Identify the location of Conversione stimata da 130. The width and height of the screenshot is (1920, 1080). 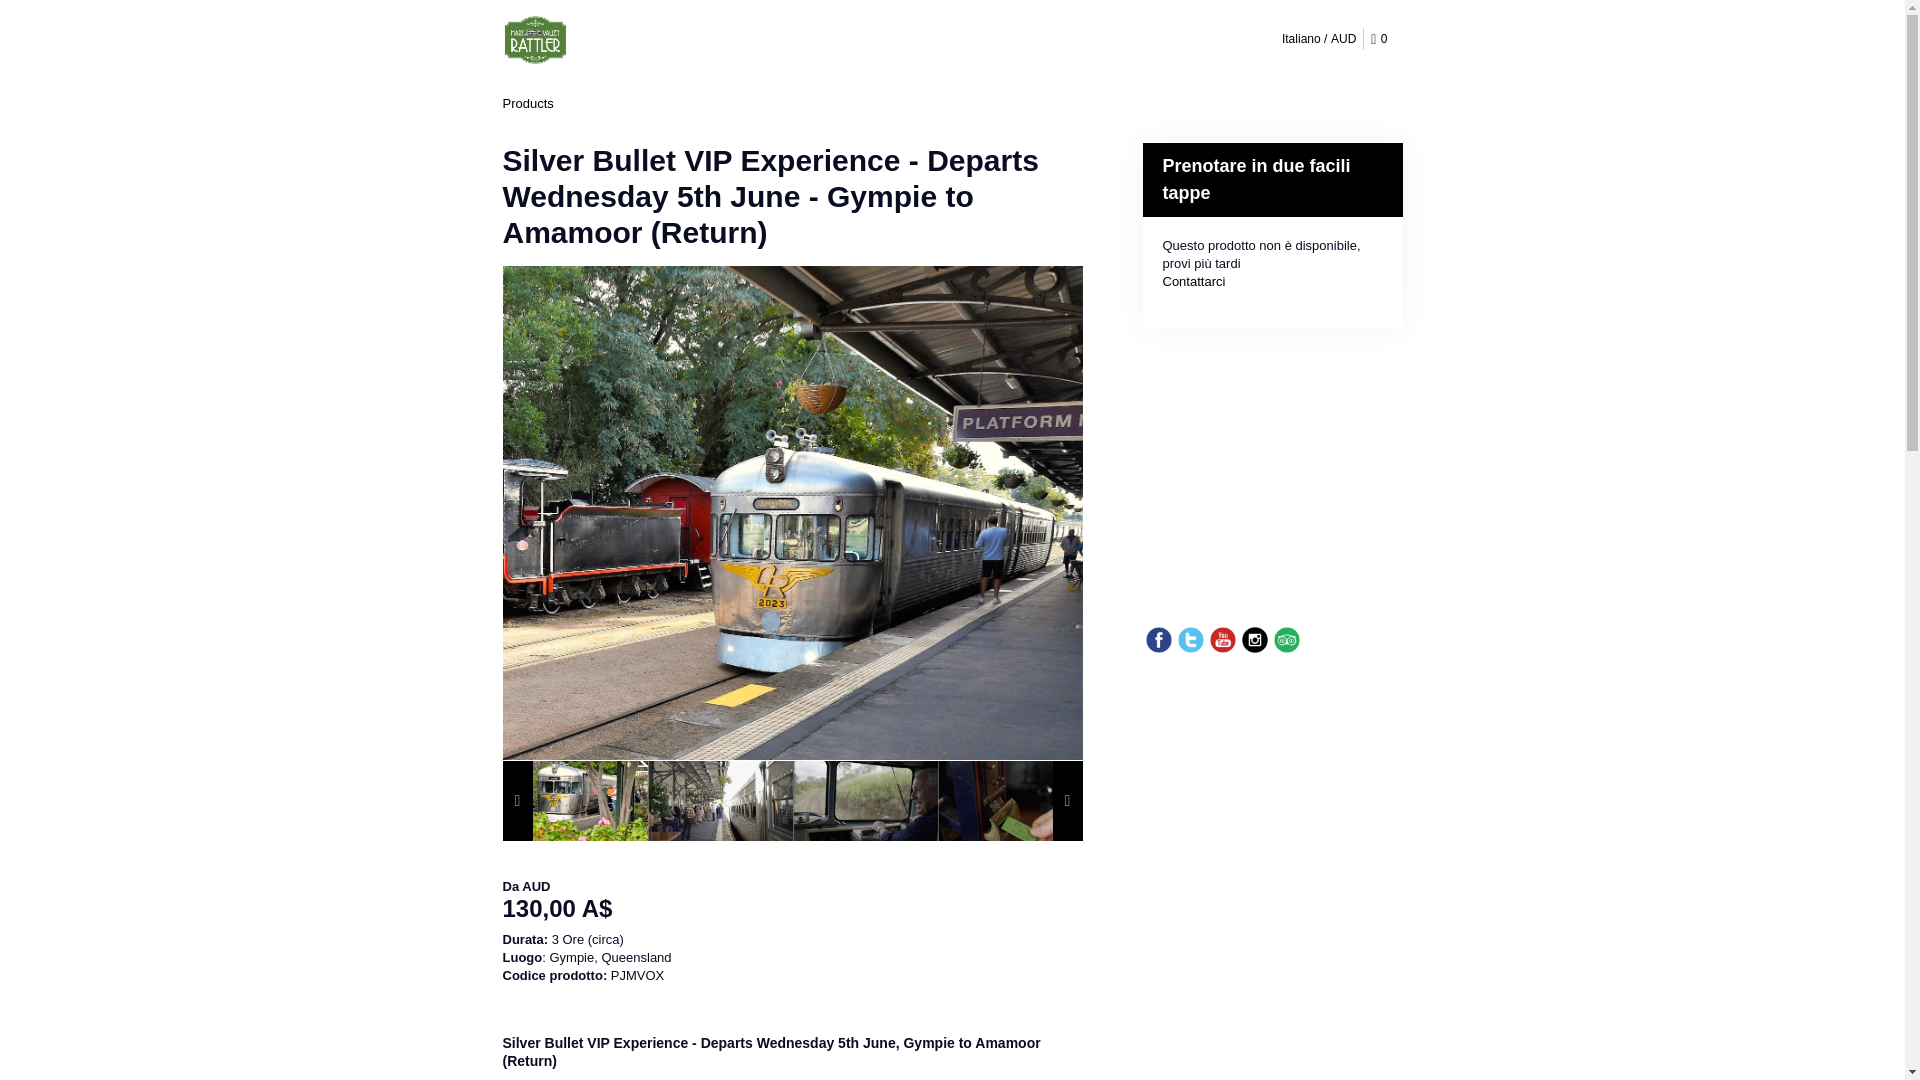
(792, 909).